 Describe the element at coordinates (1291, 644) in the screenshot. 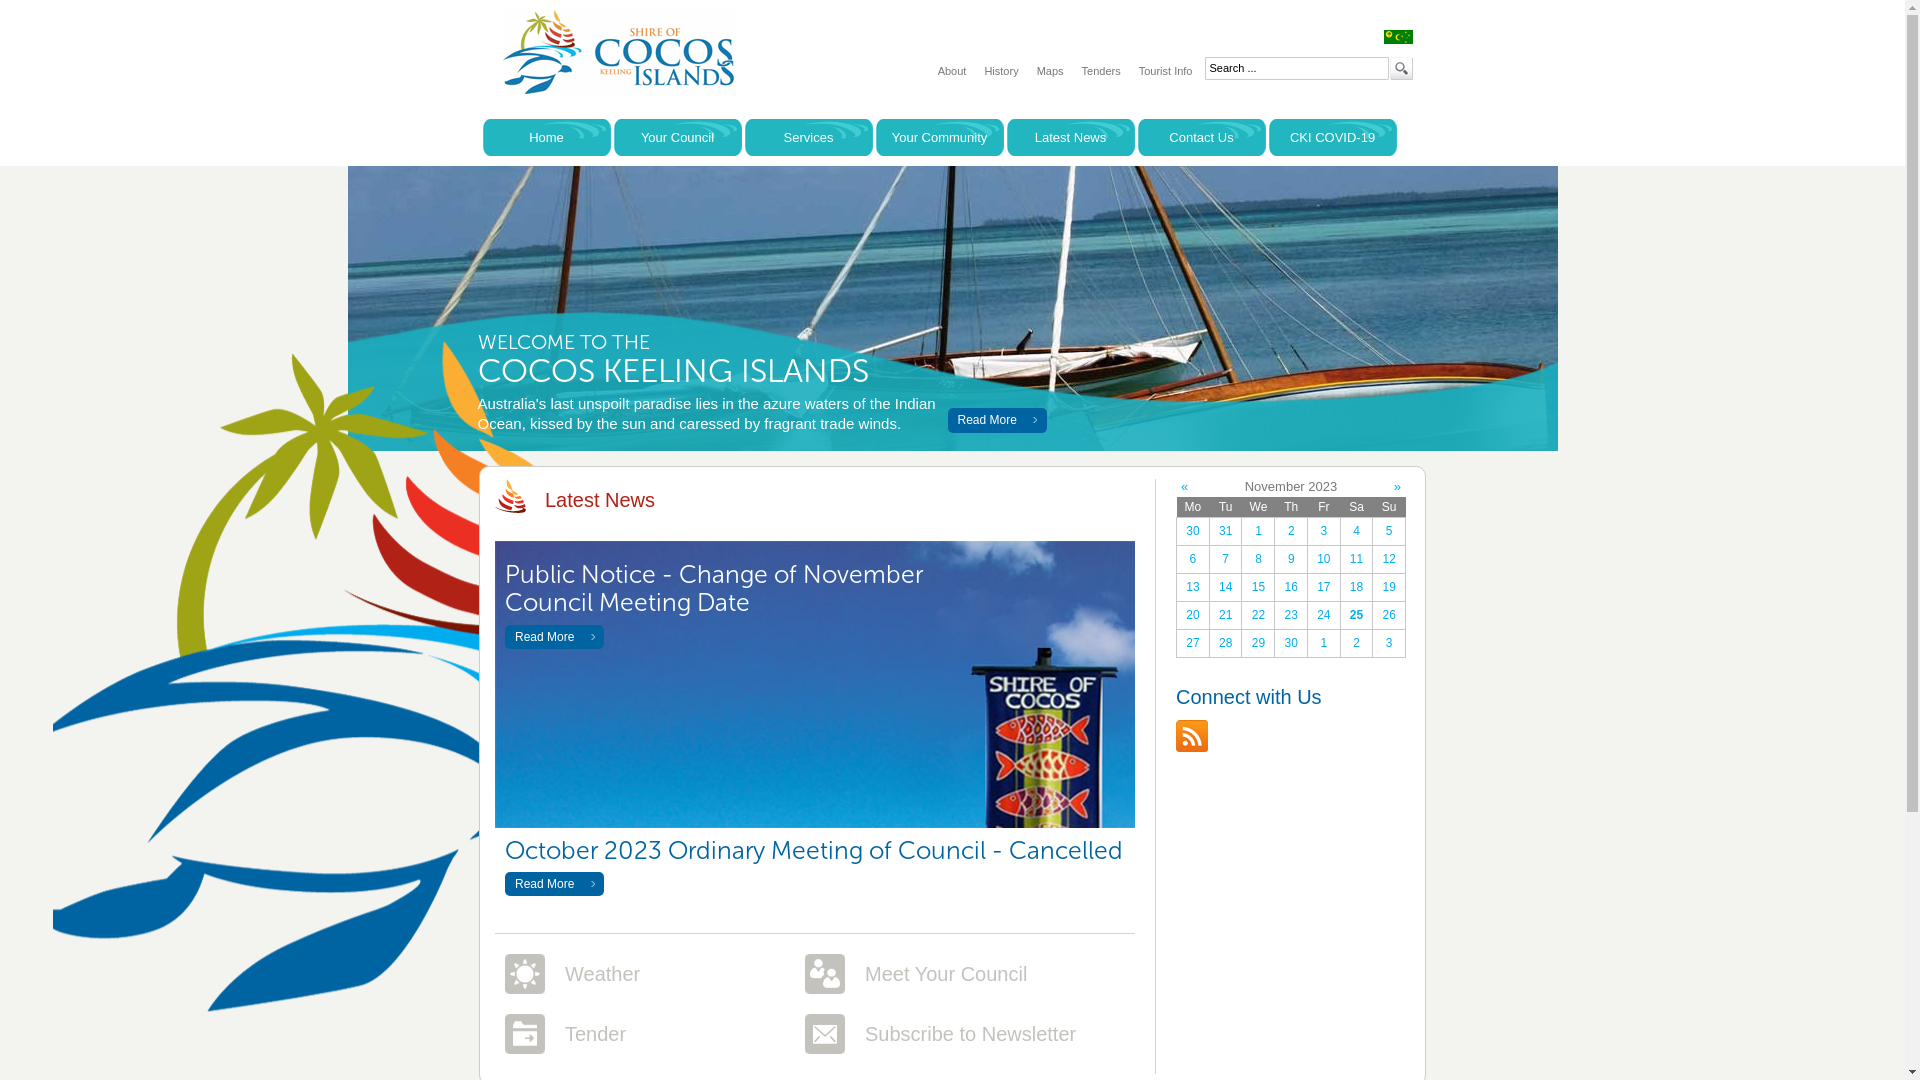

I see `30` at that location.